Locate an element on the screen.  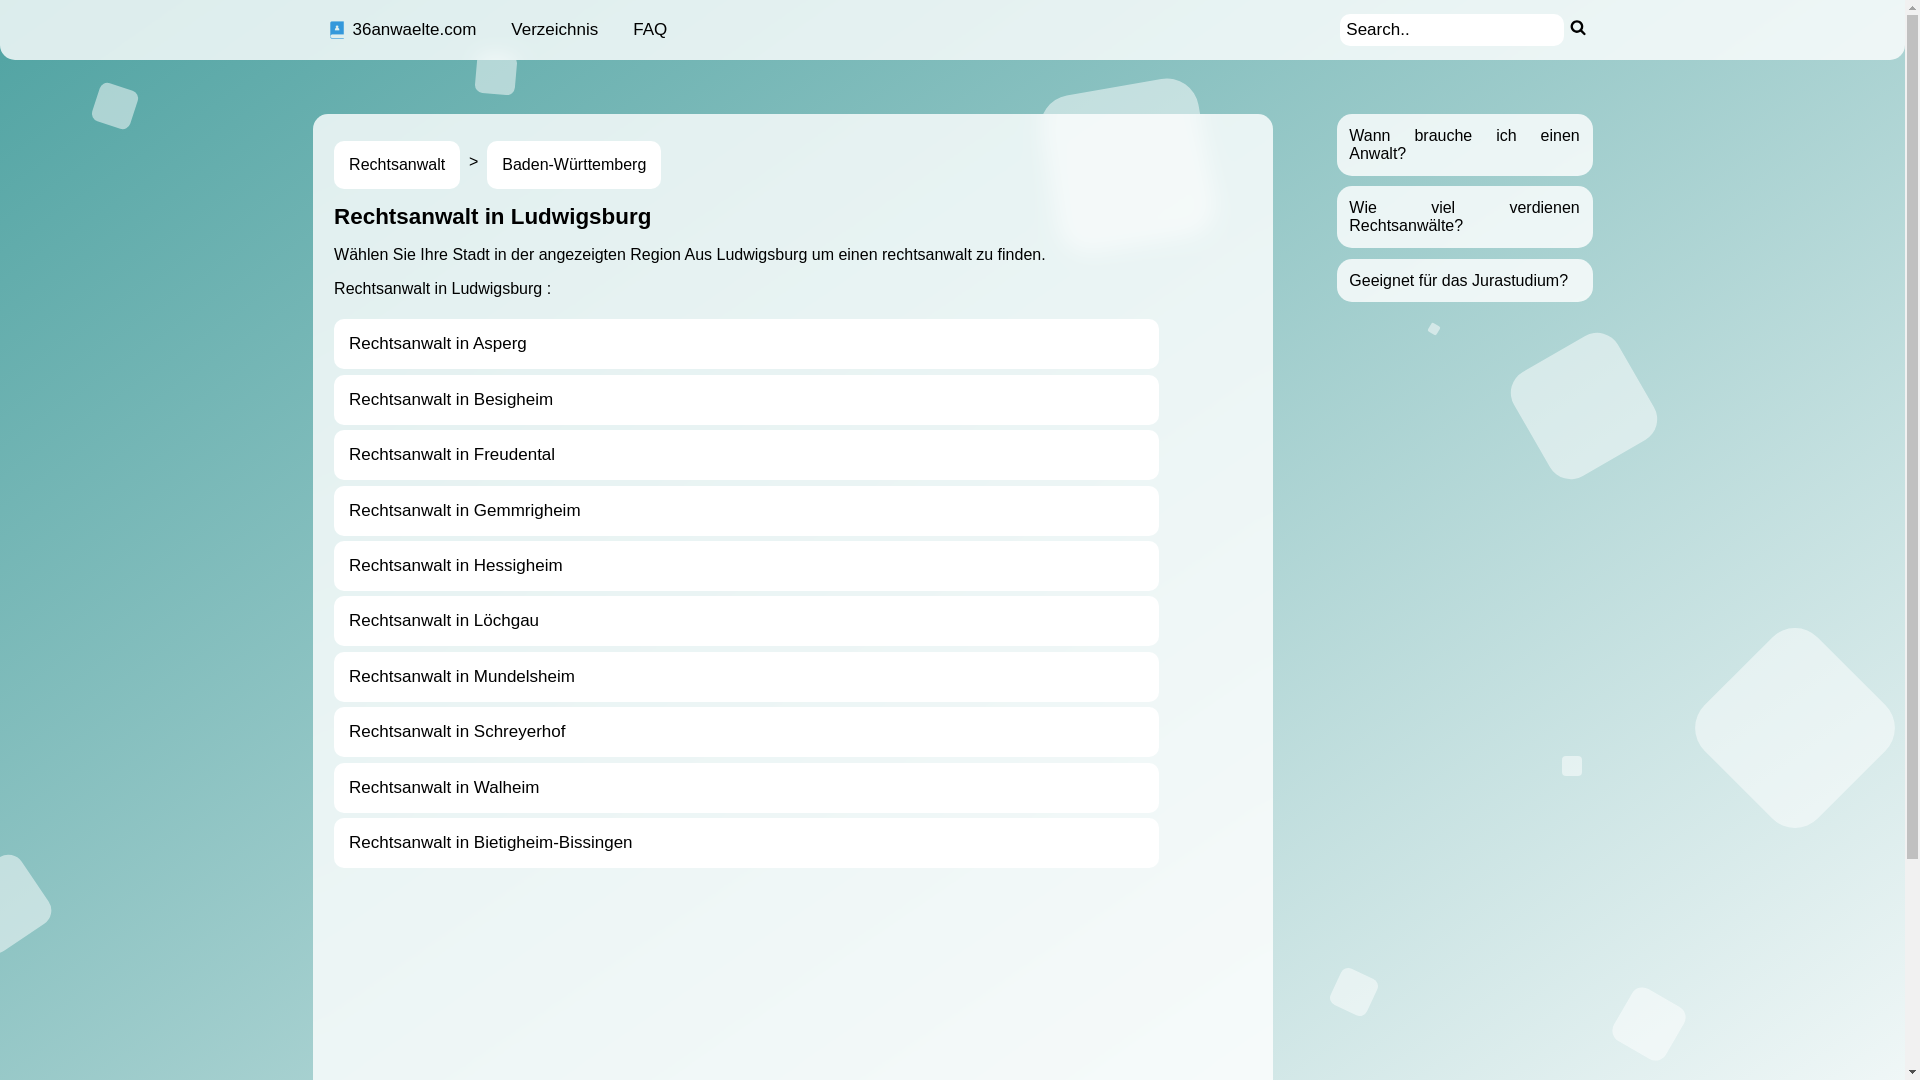
Wann brauche ich einen Anwalt? is located at coordinates (1464, 144).